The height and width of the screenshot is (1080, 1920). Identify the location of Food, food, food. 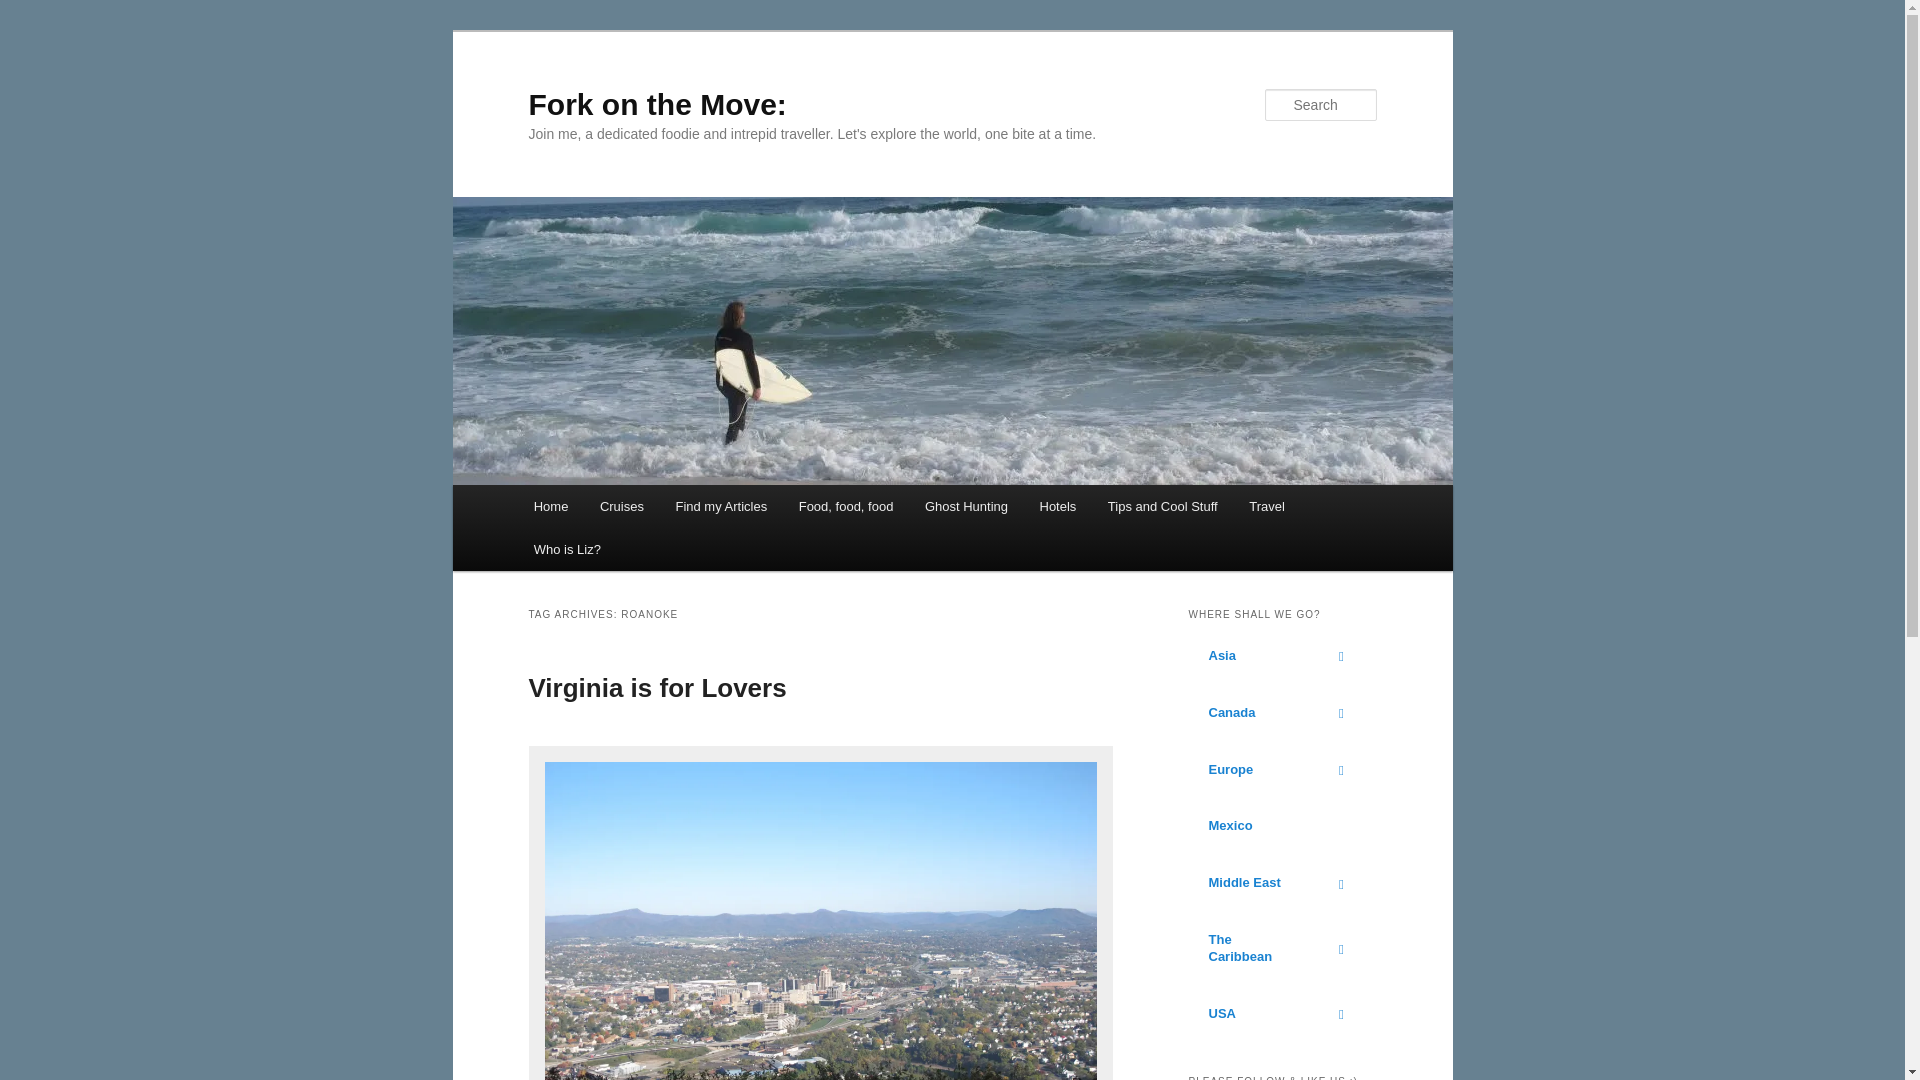
(846, 506).